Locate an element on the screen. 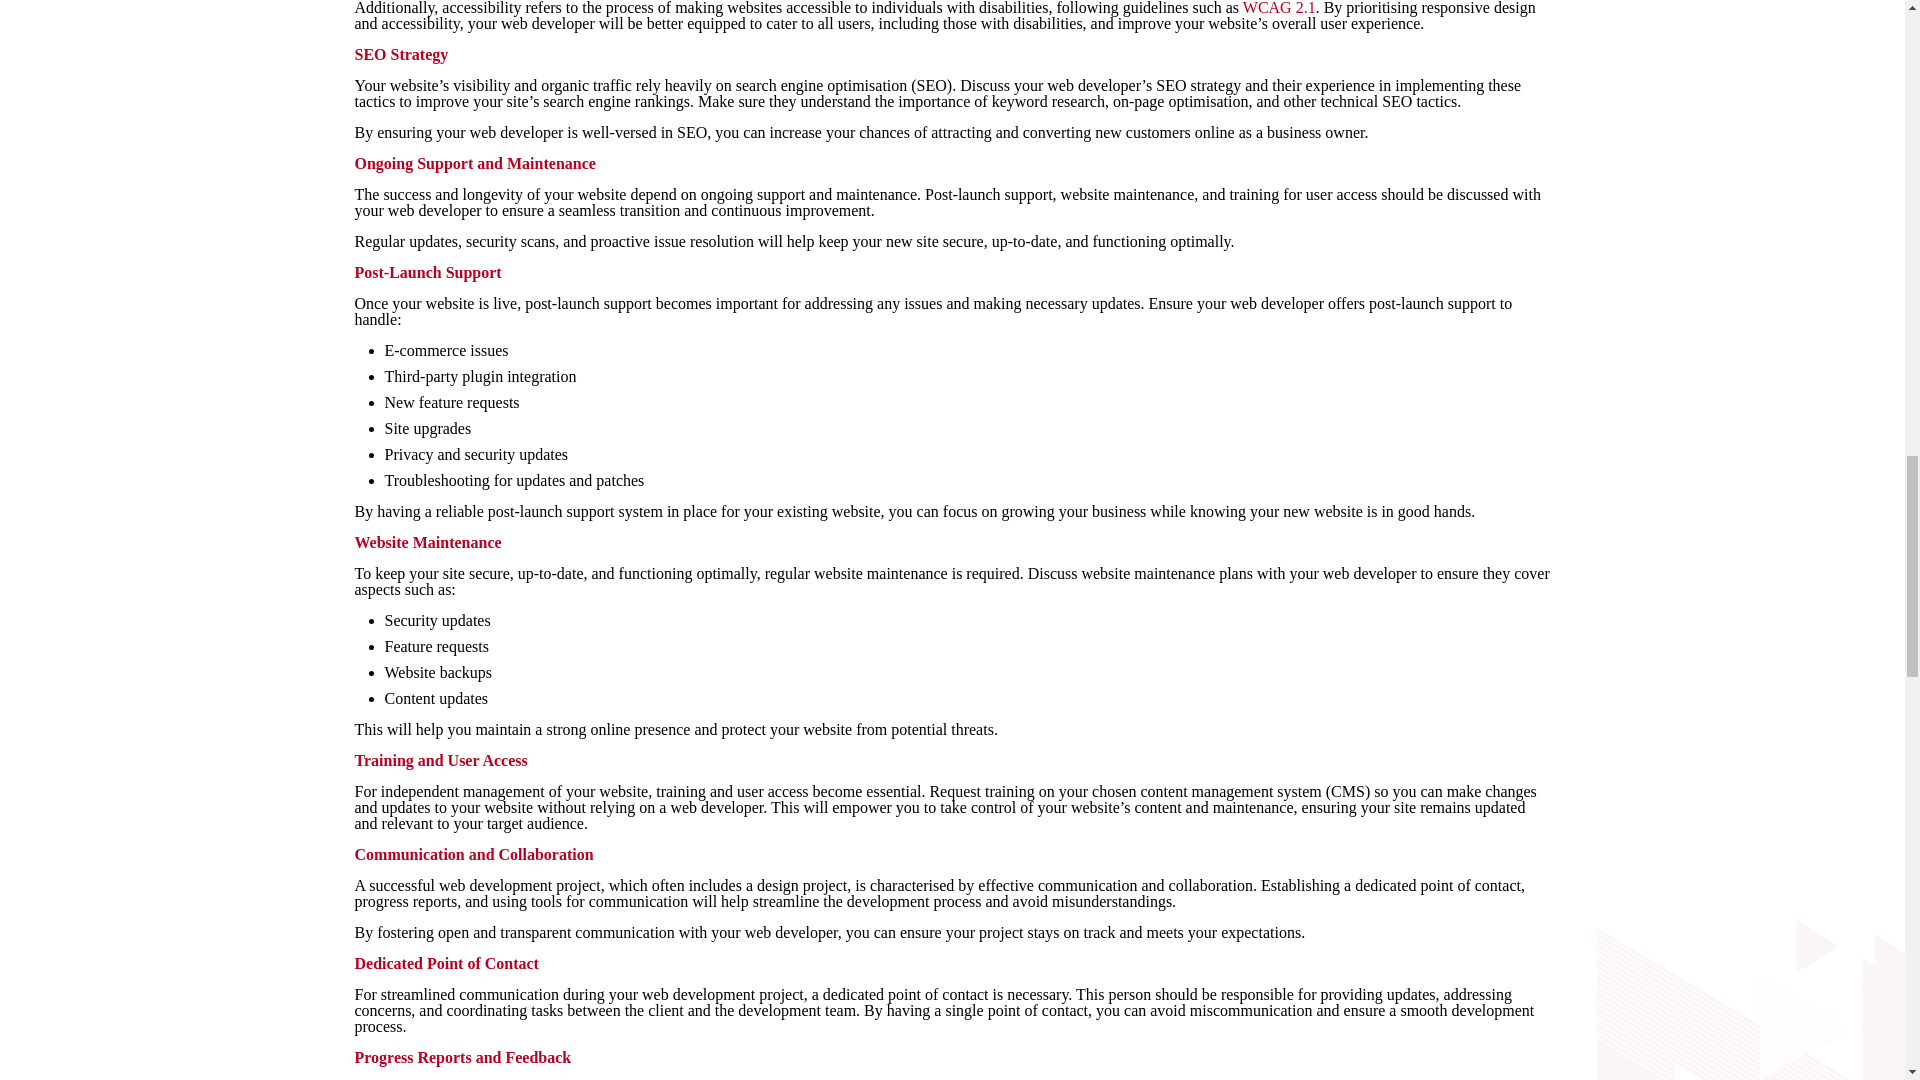  WCAG 2.1 is located at coordinates (1278, 8).